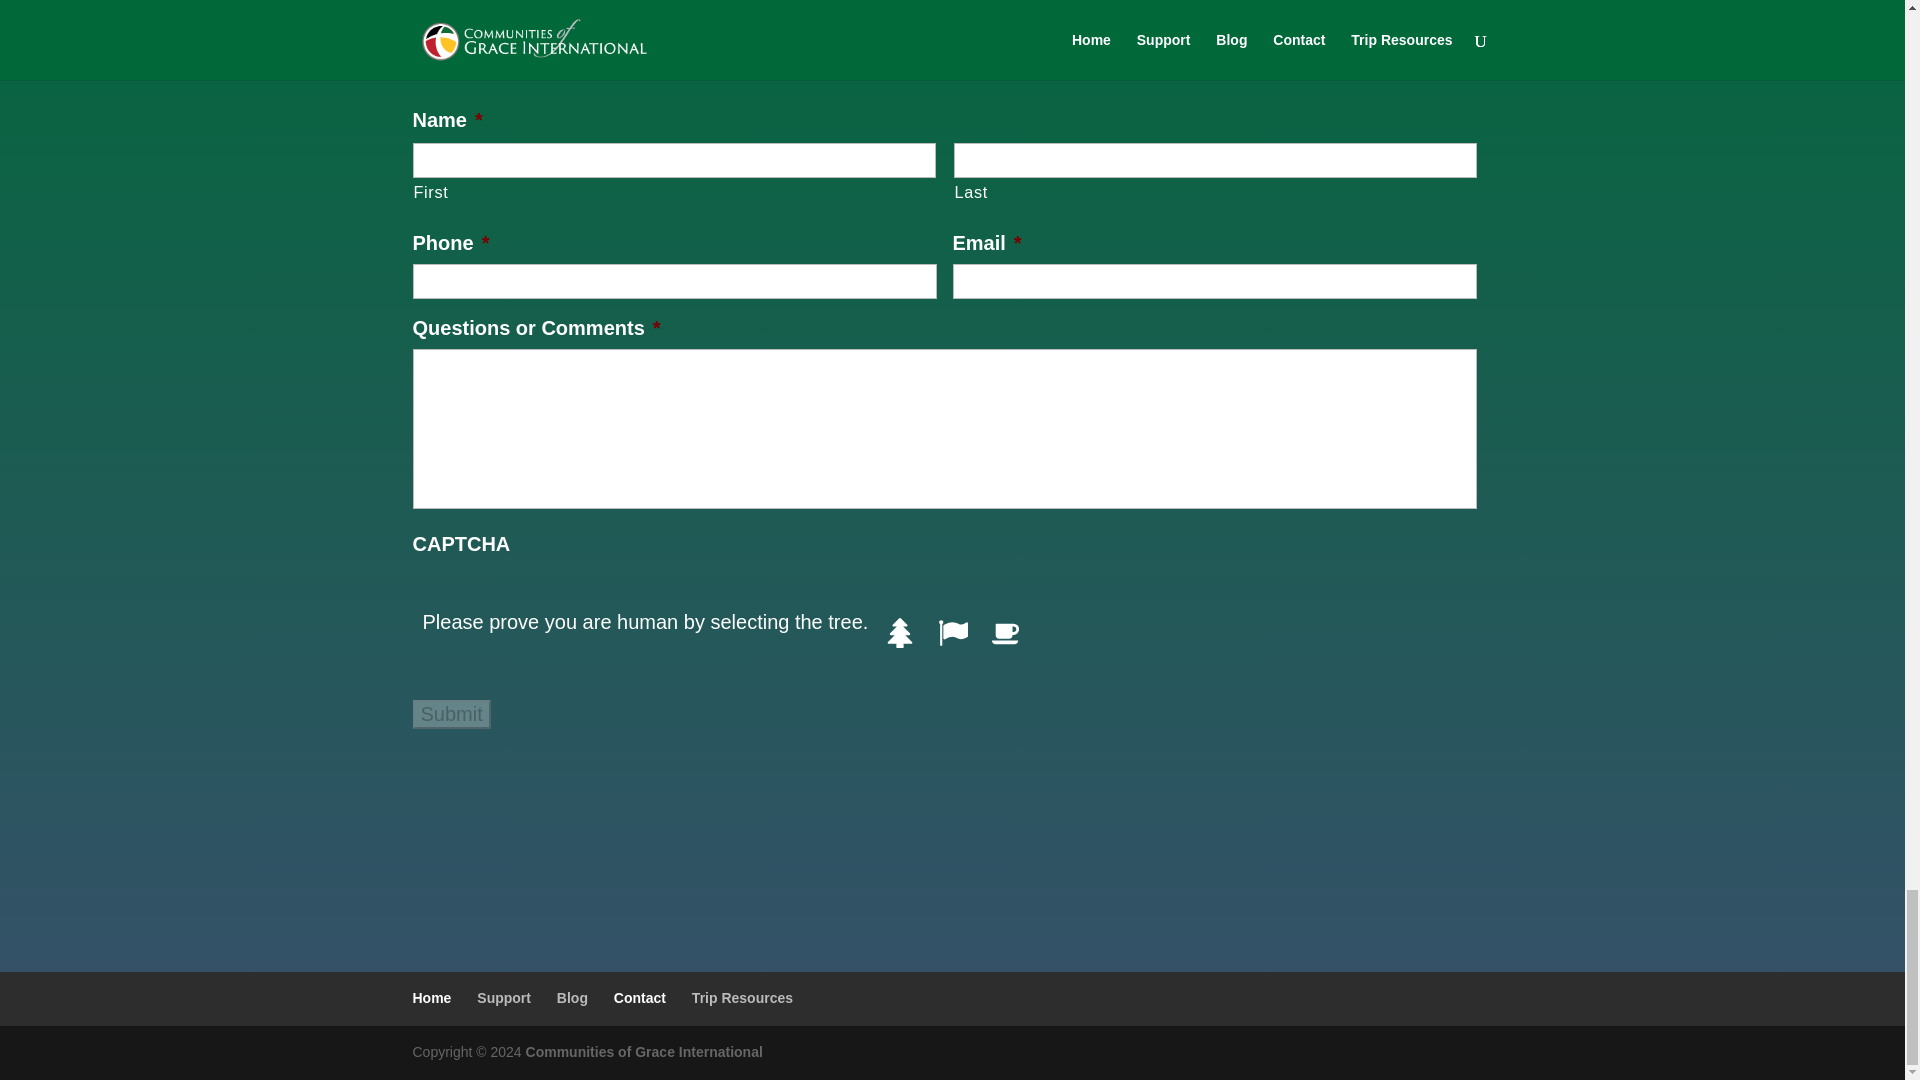  Describe the element at coordinates (450, 714) in the screenshot. I see `Submit` at that location.